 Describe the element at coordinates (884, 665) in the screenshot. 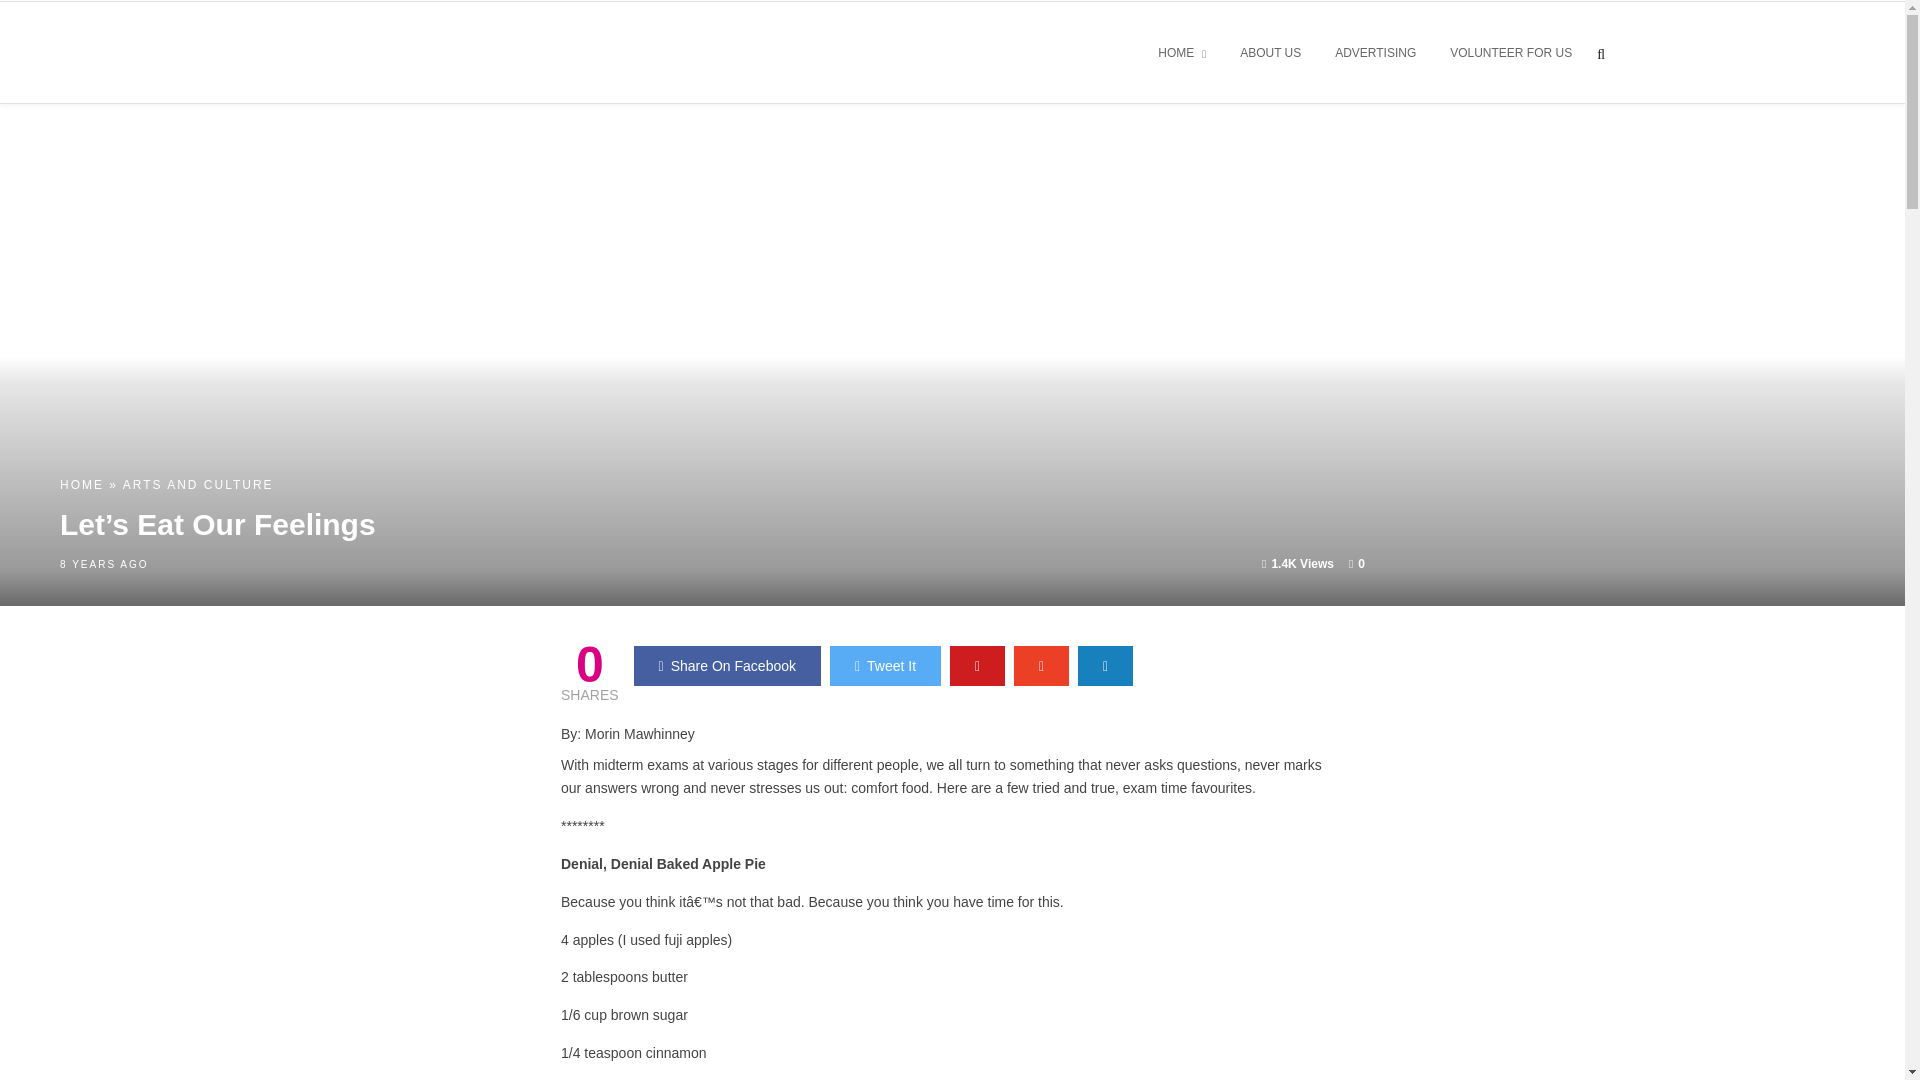

I see `Tweet It` at that location.